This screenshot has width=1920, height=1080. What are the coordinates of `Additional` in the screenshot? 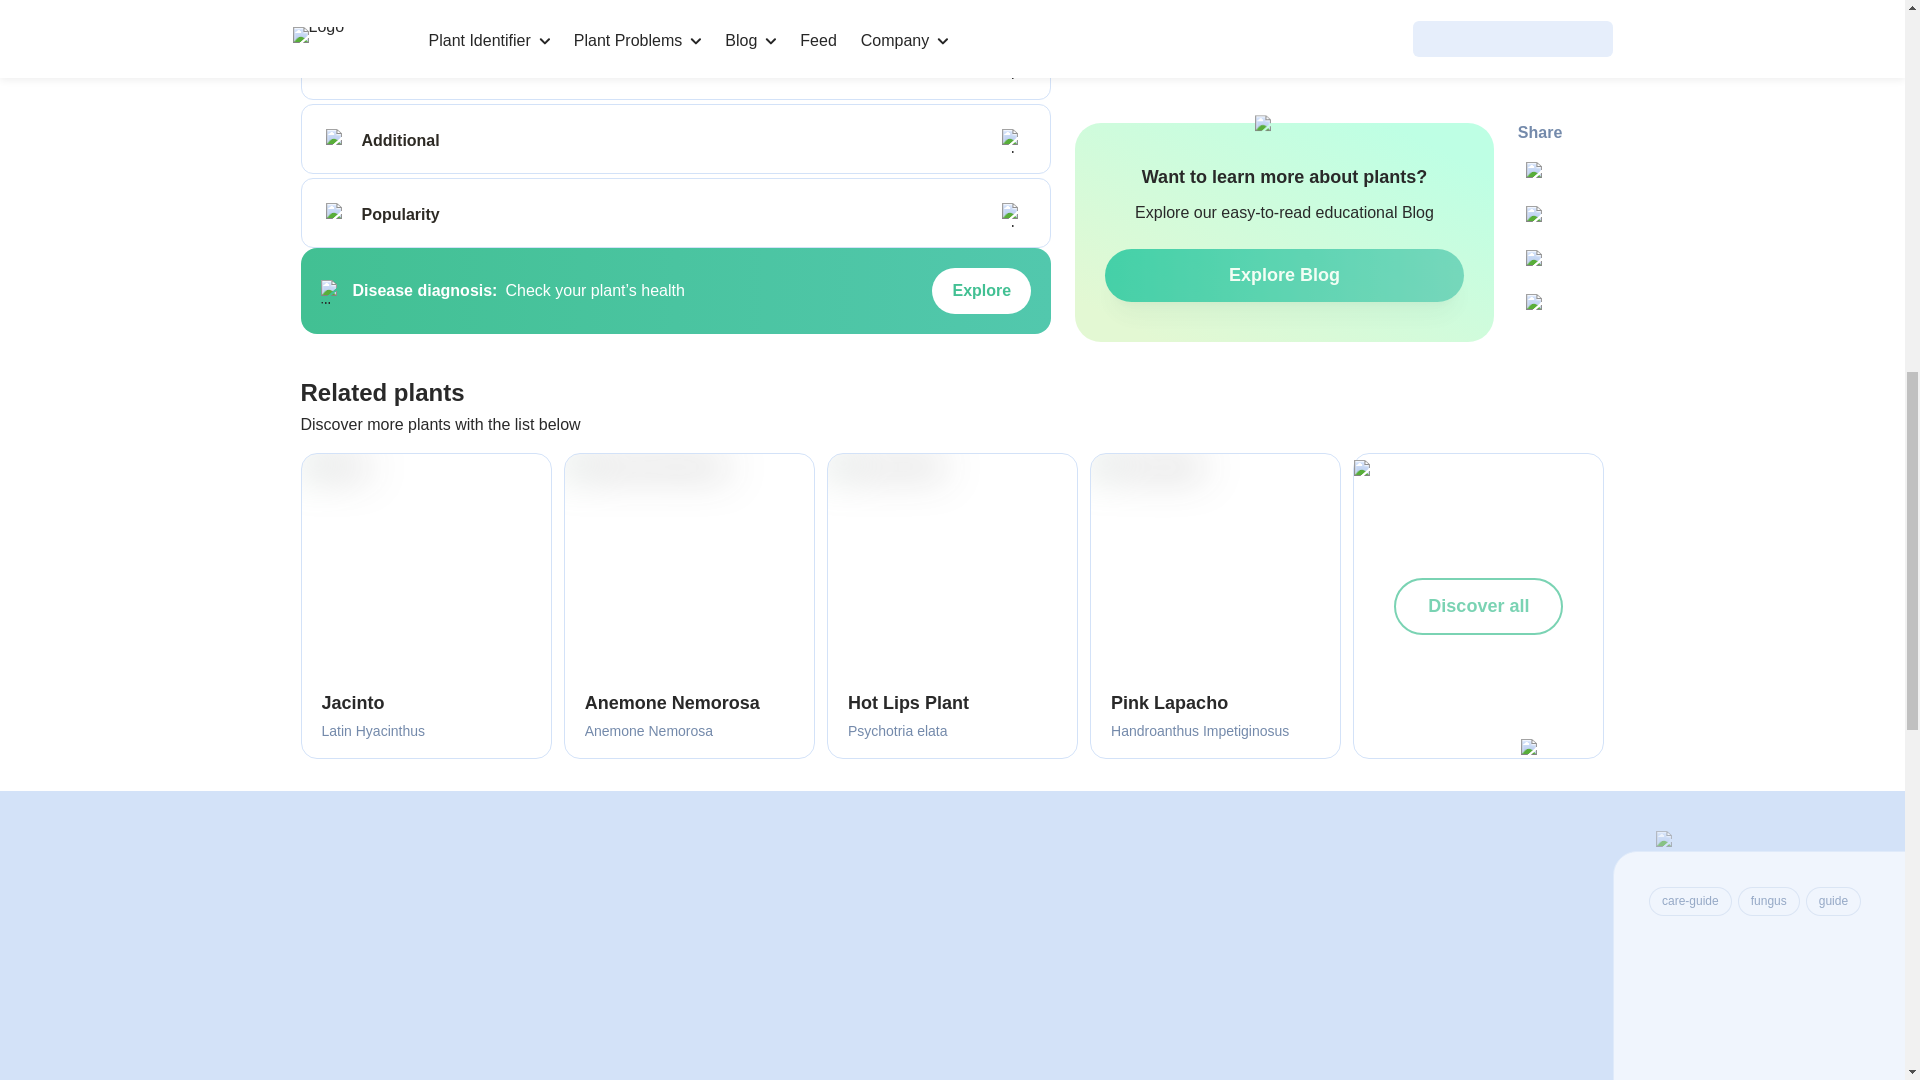 It's located at (338, 140).